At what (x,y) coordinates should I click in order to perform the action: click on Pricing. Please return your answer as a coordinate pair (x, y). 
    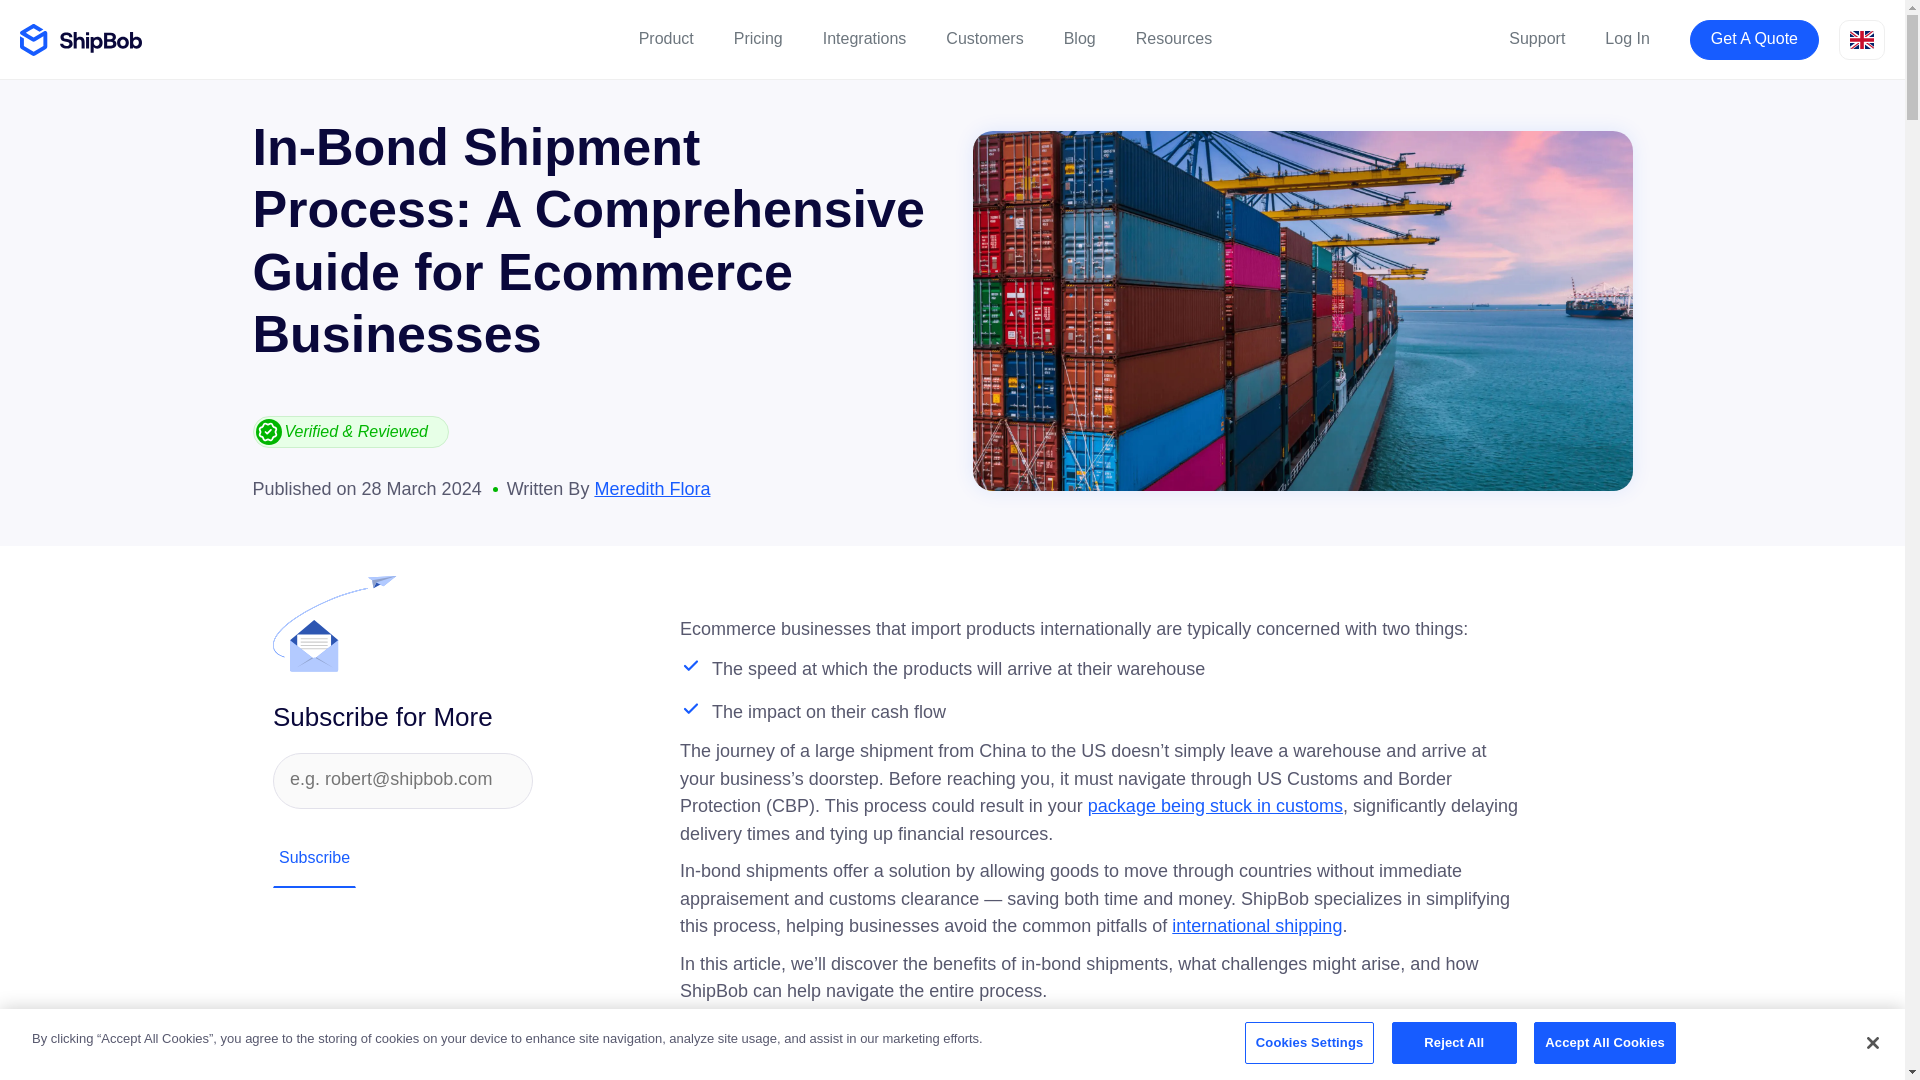
    Looking at the image, I should click on (758, 39).